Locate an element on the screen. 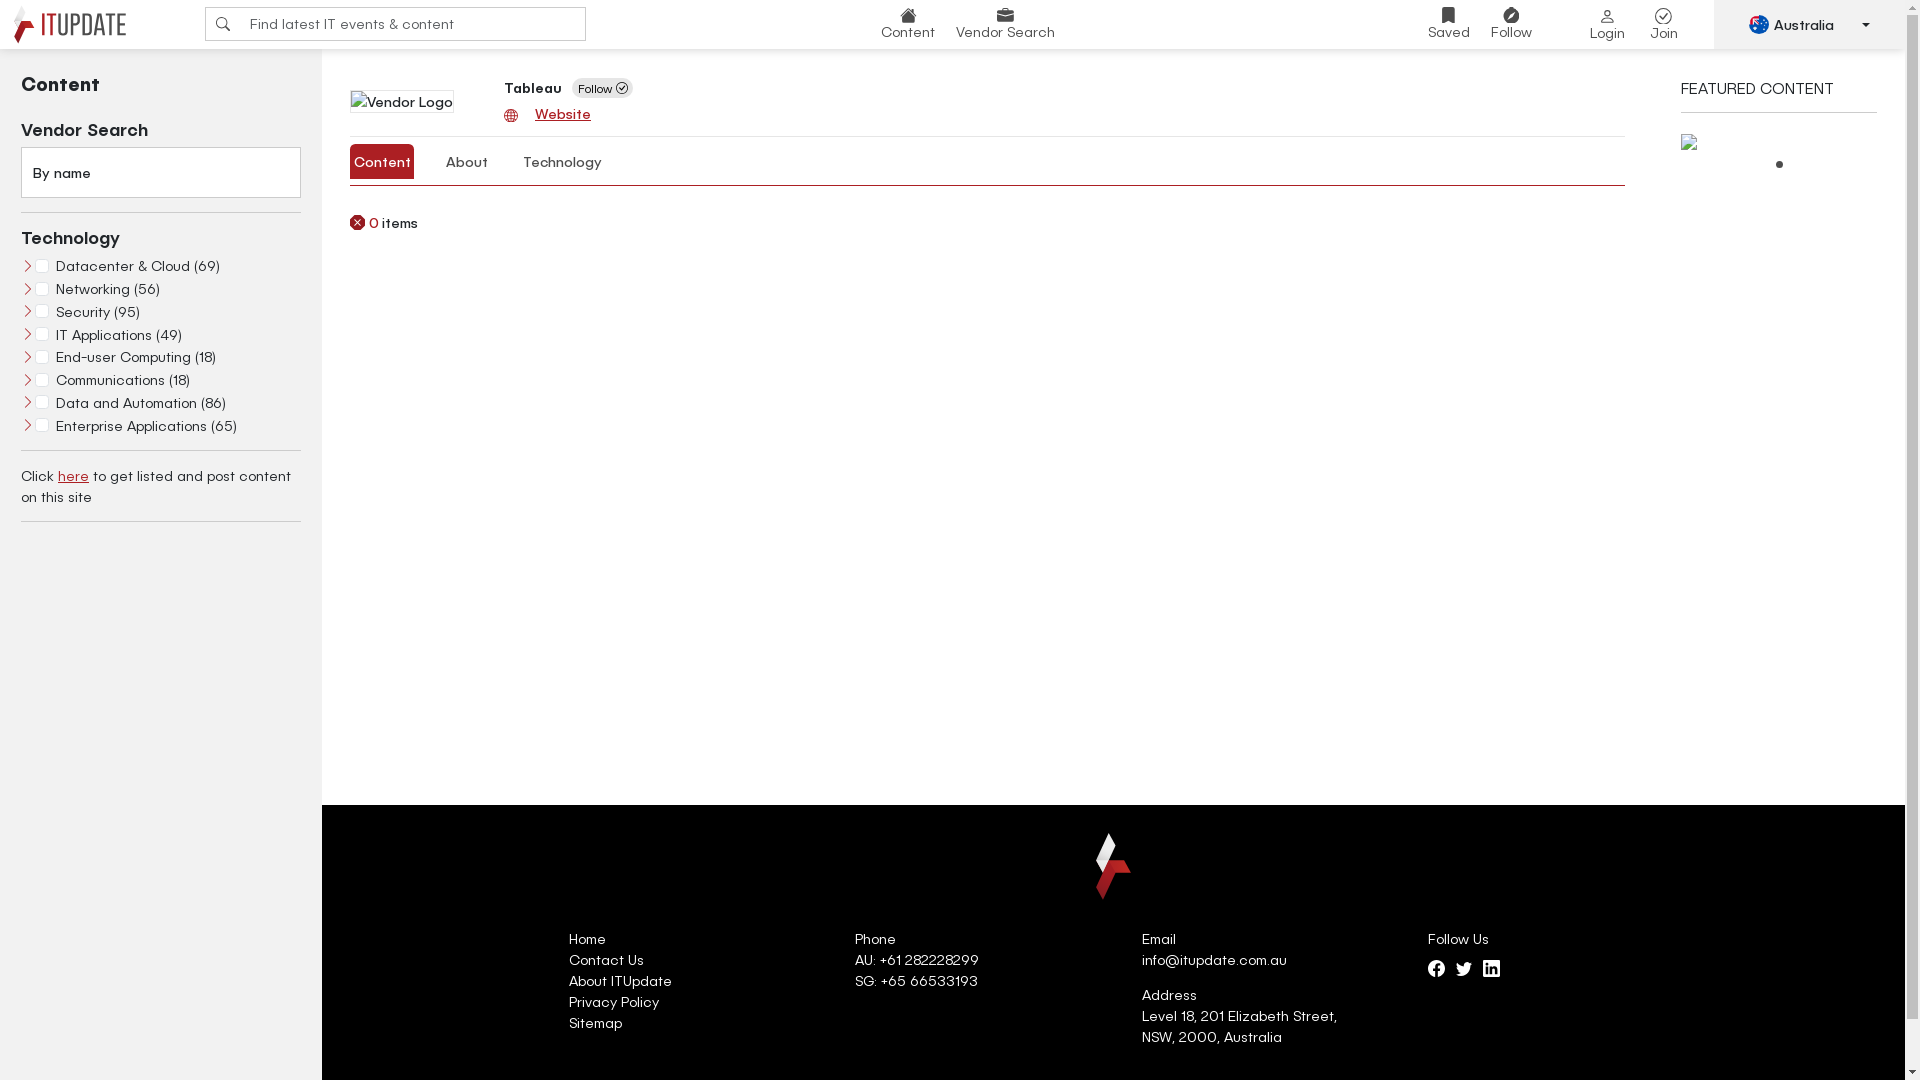 The height and width of the screenshot is (1080, 1920). info@itupdate.com.au is located at coordinates (1214, 960).